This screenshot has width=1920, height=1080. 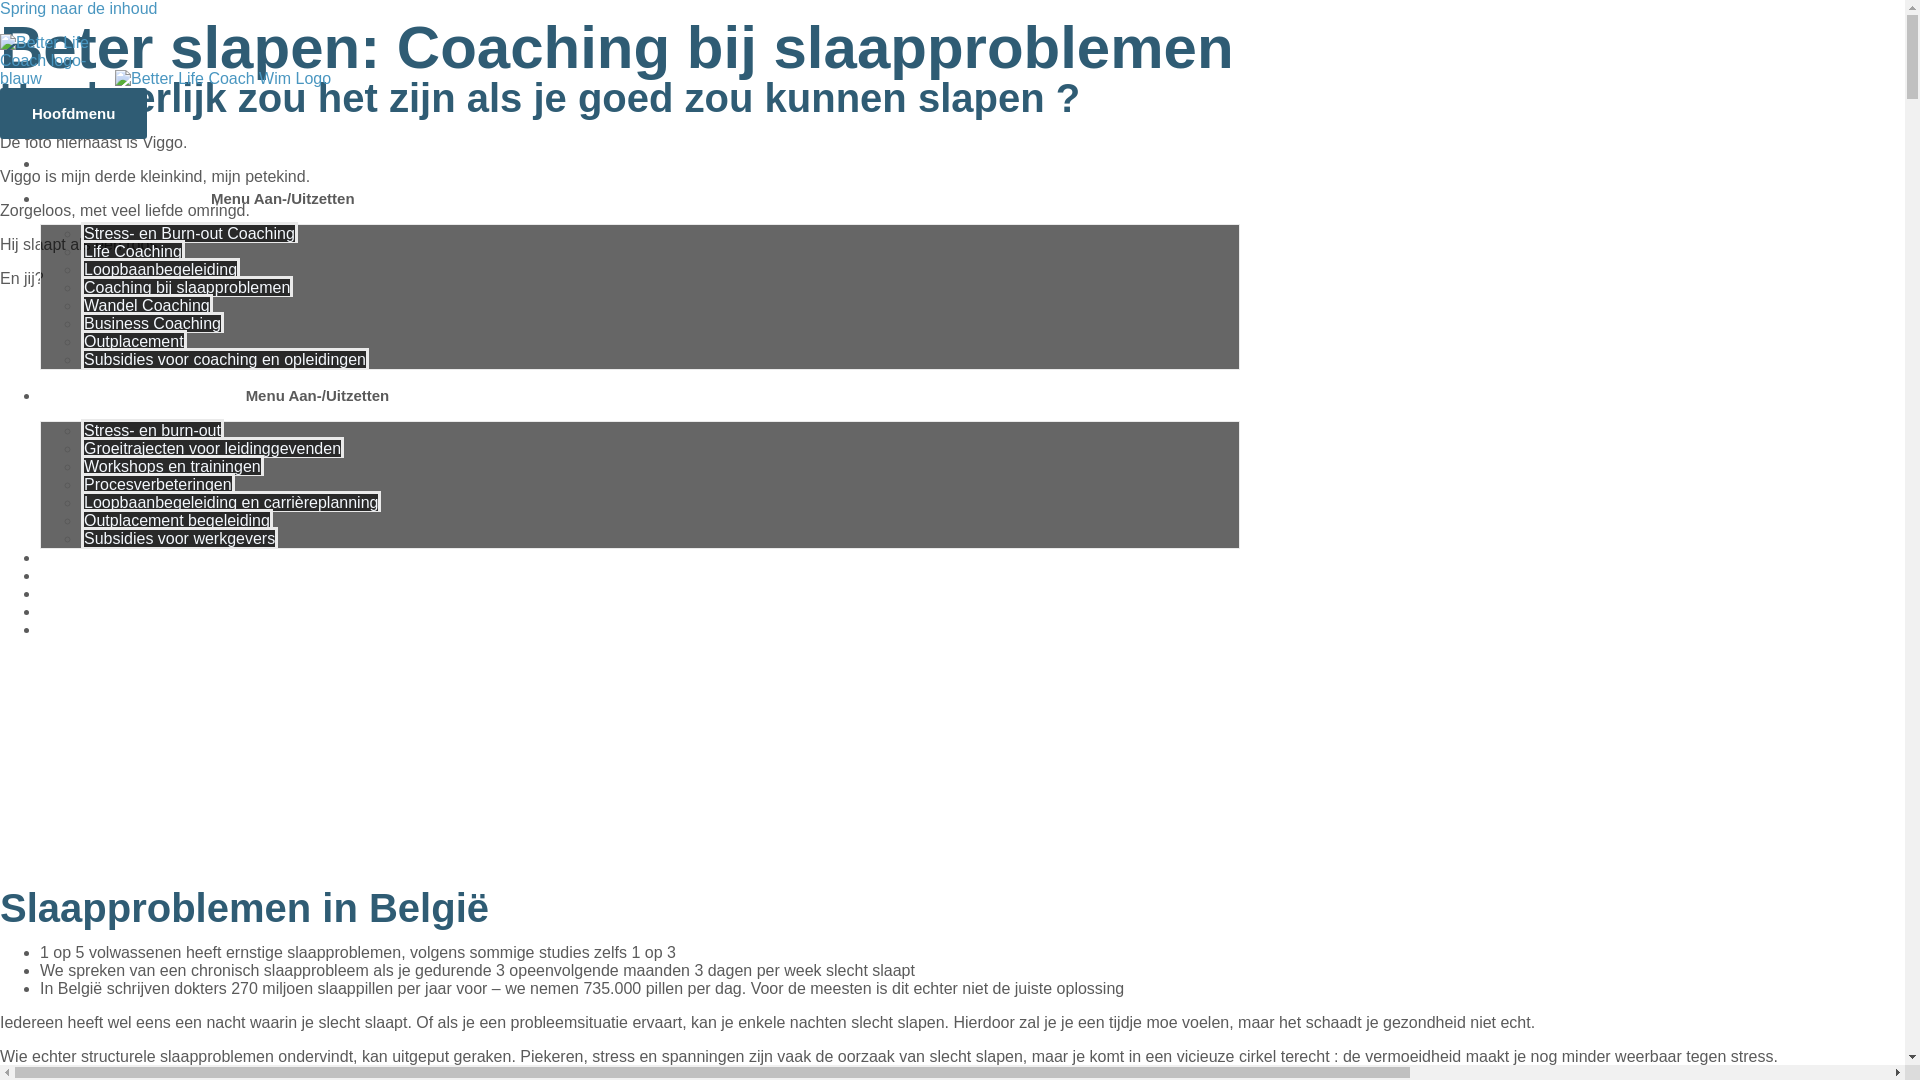 I want to click on Loopbaanbegeleiding, so click(x=160, y=268).